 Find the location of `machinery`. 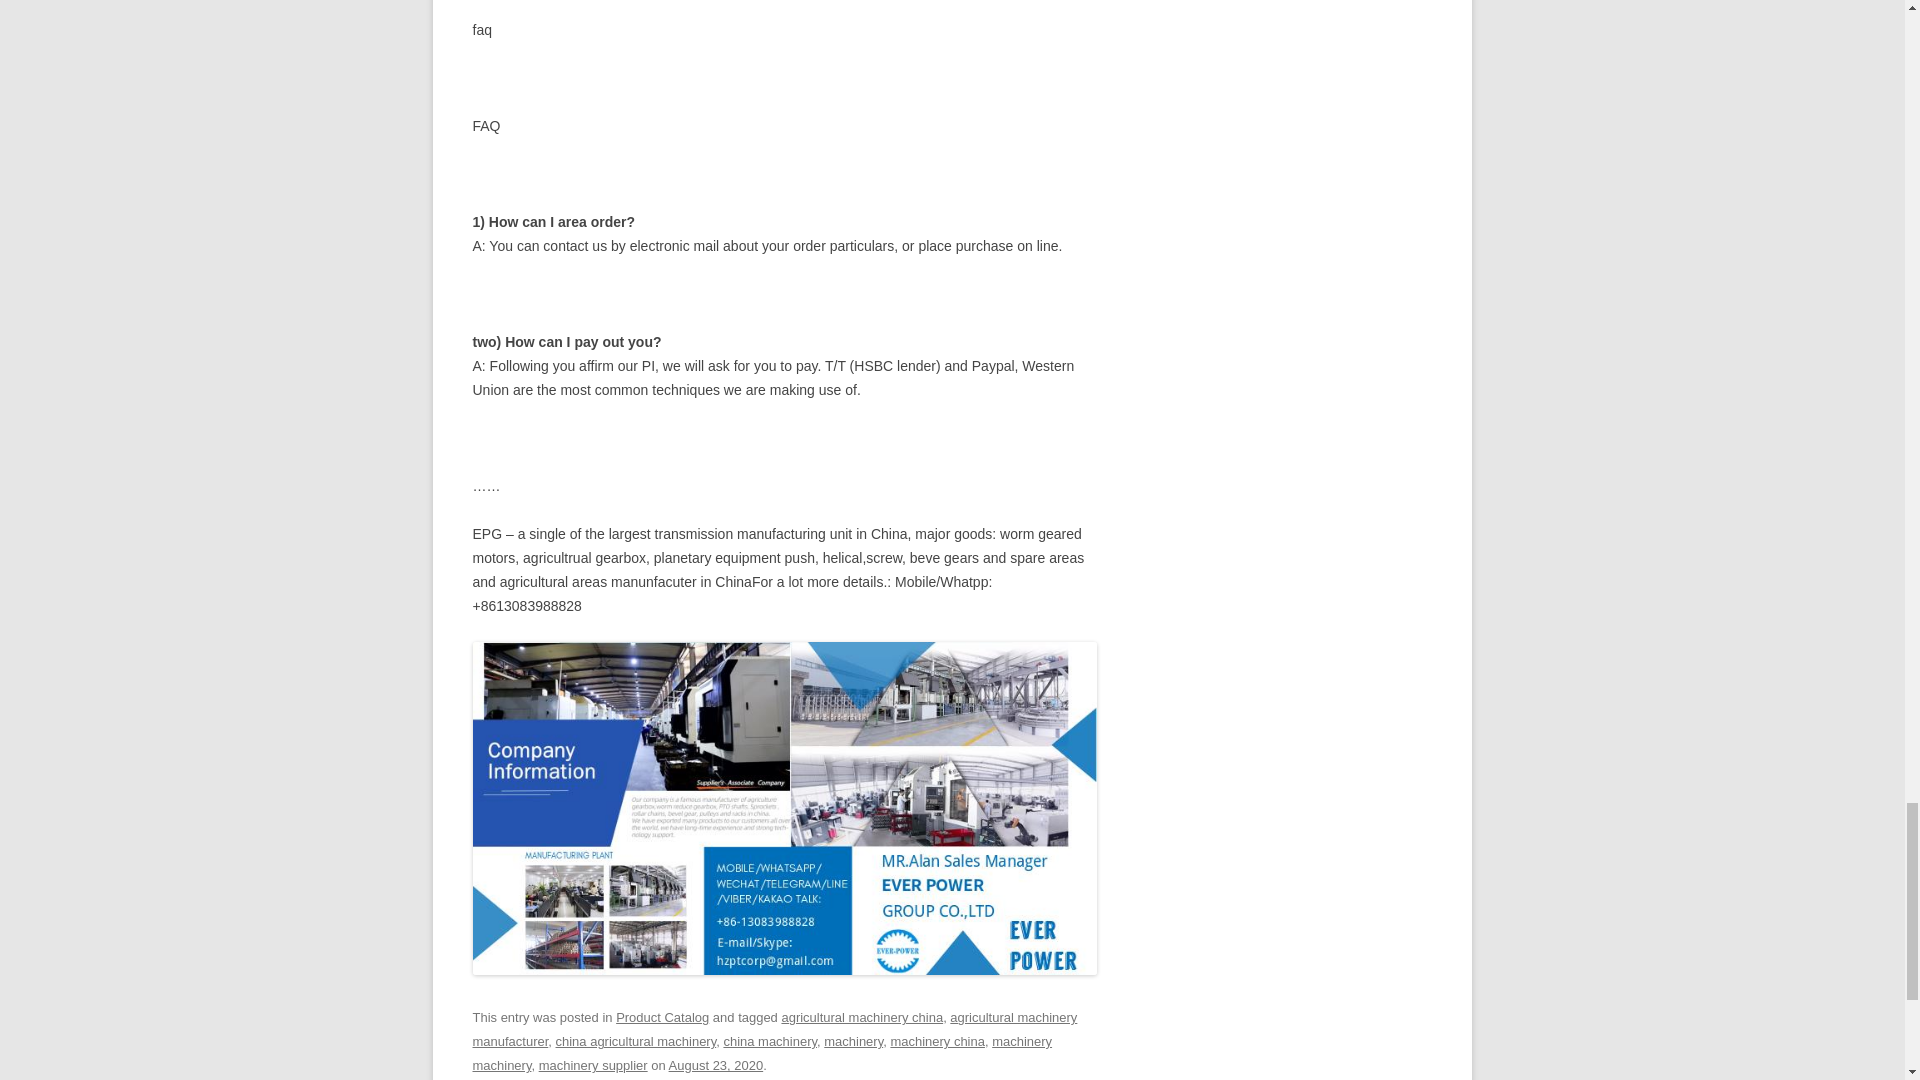

machinery is located at coordinates (853, 1040).